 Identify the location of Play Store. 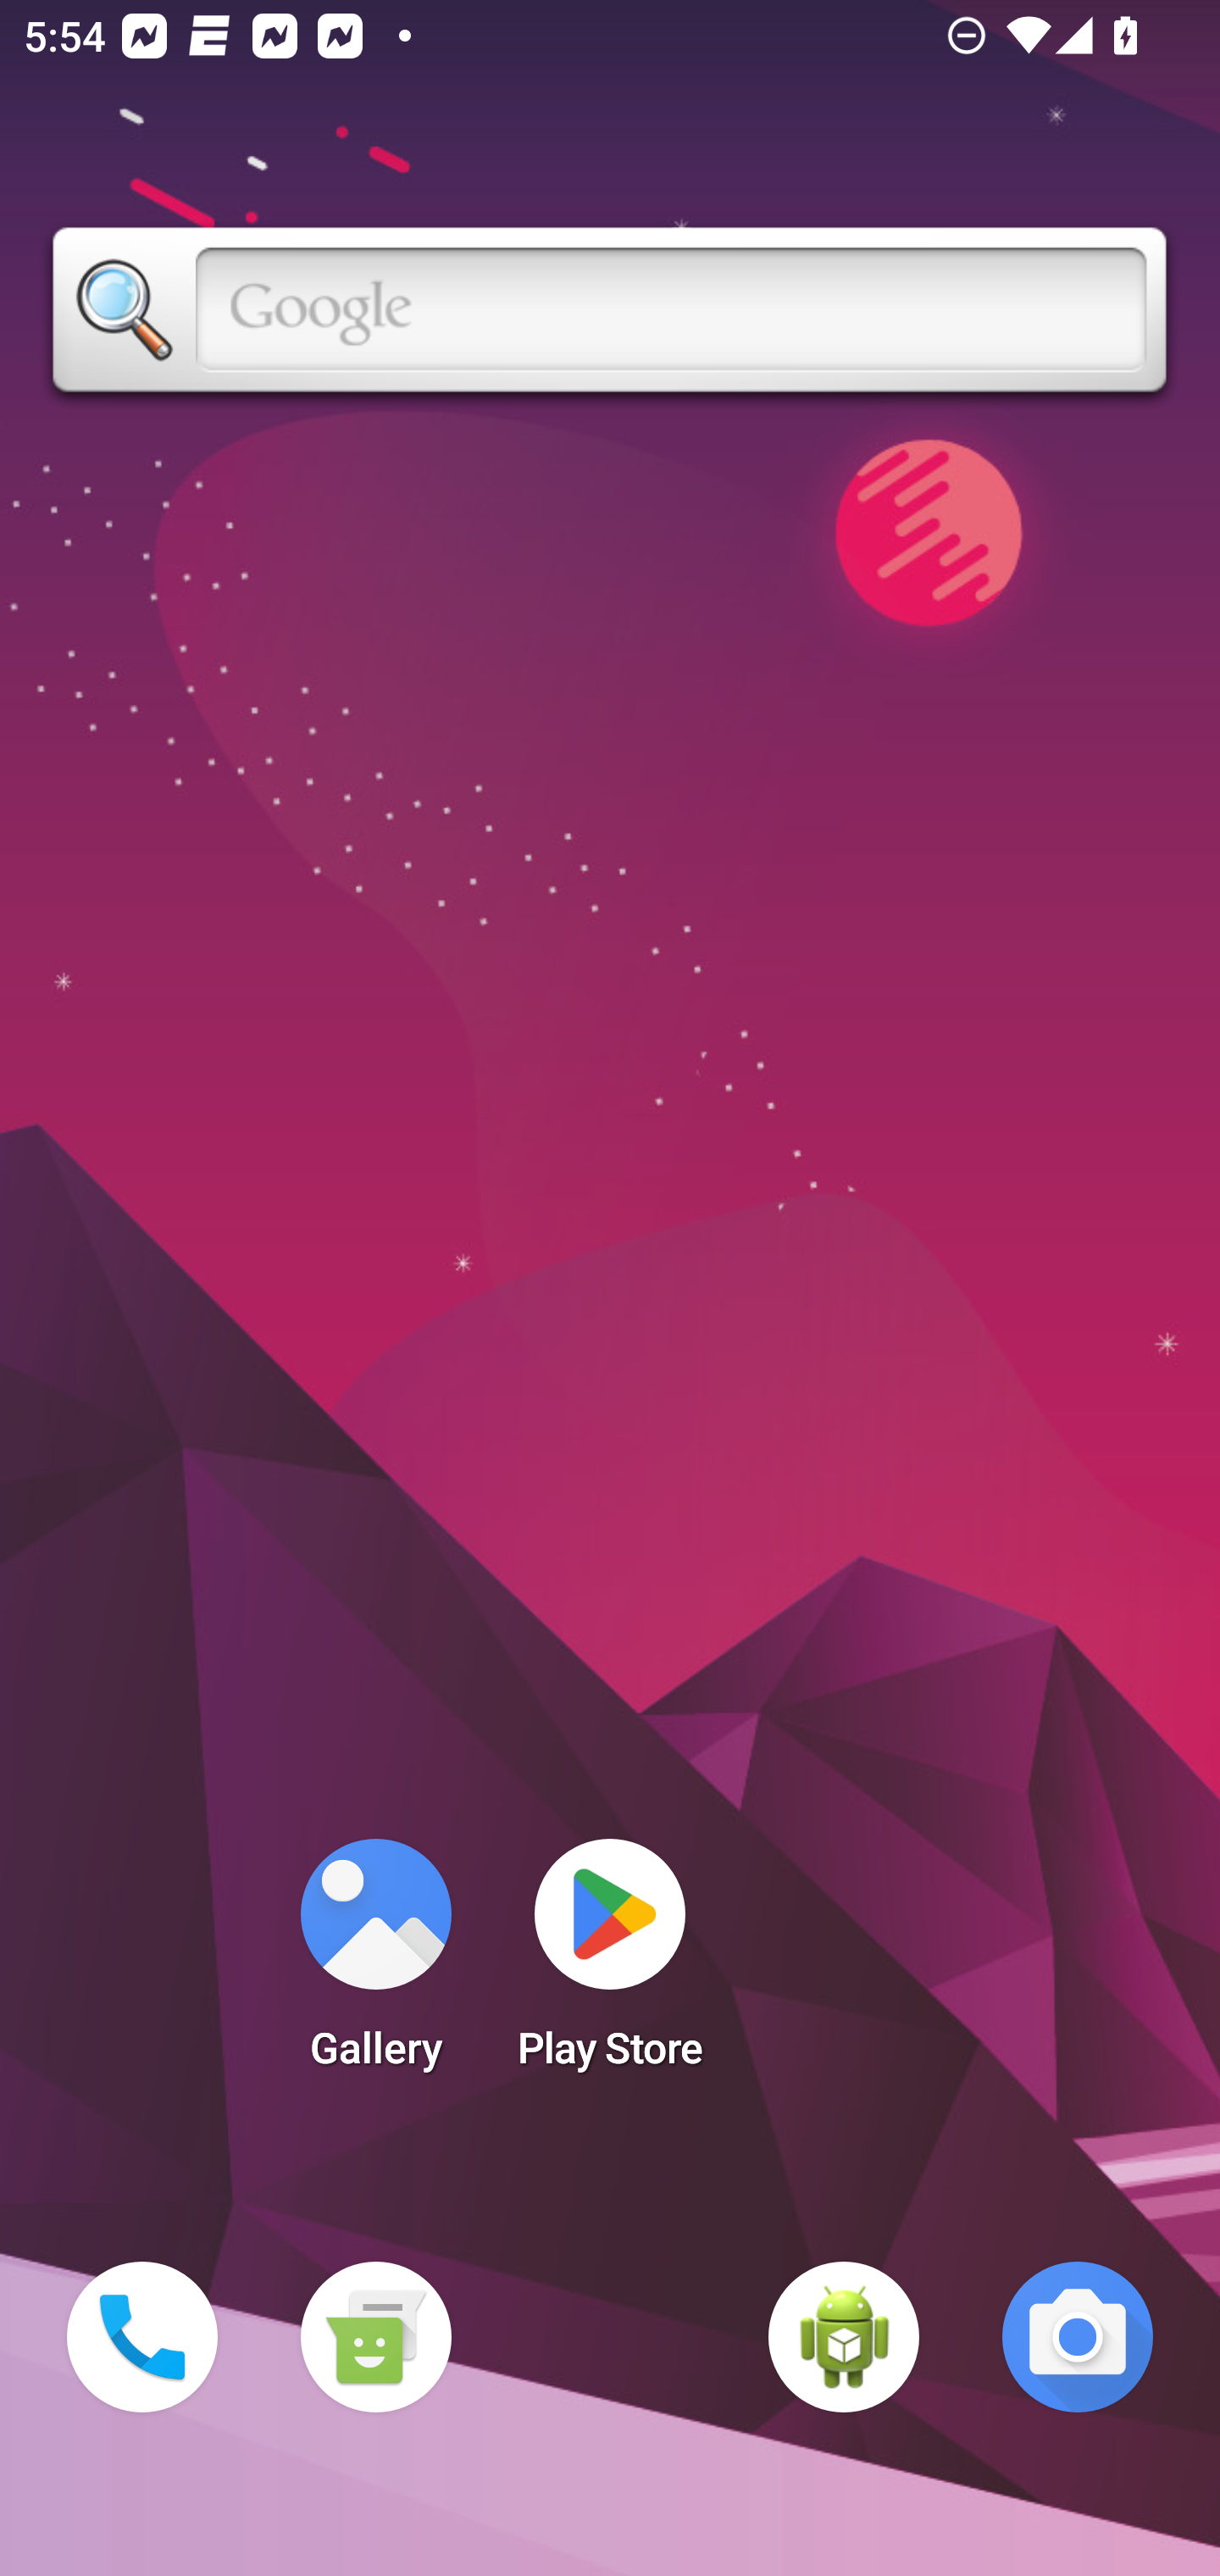
(610, 1964).